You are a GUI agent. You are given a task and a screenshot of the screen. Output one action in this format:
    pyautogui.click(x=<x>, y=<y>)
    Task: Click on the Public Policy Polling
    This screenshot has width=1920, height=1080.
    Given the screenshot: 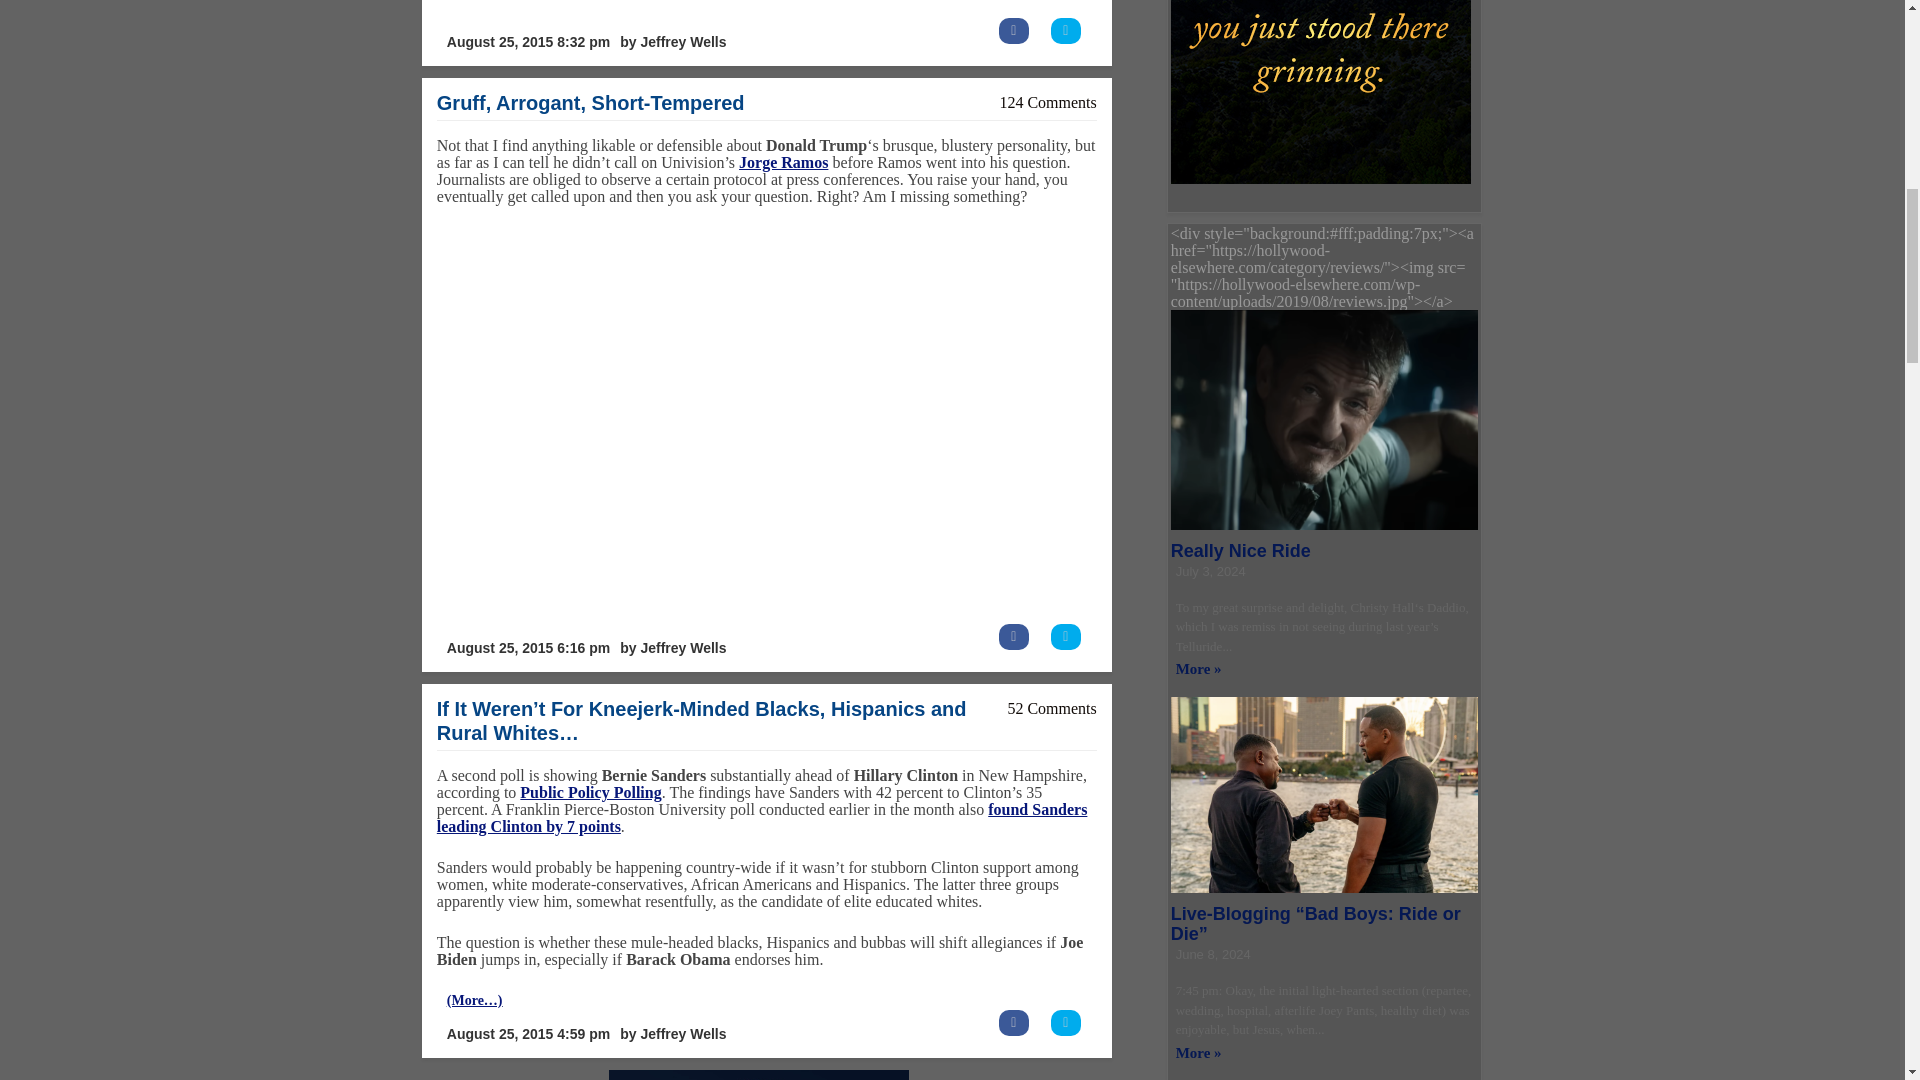 What is the action you would take?
    pyautogui.click(x=590, y=792)
    